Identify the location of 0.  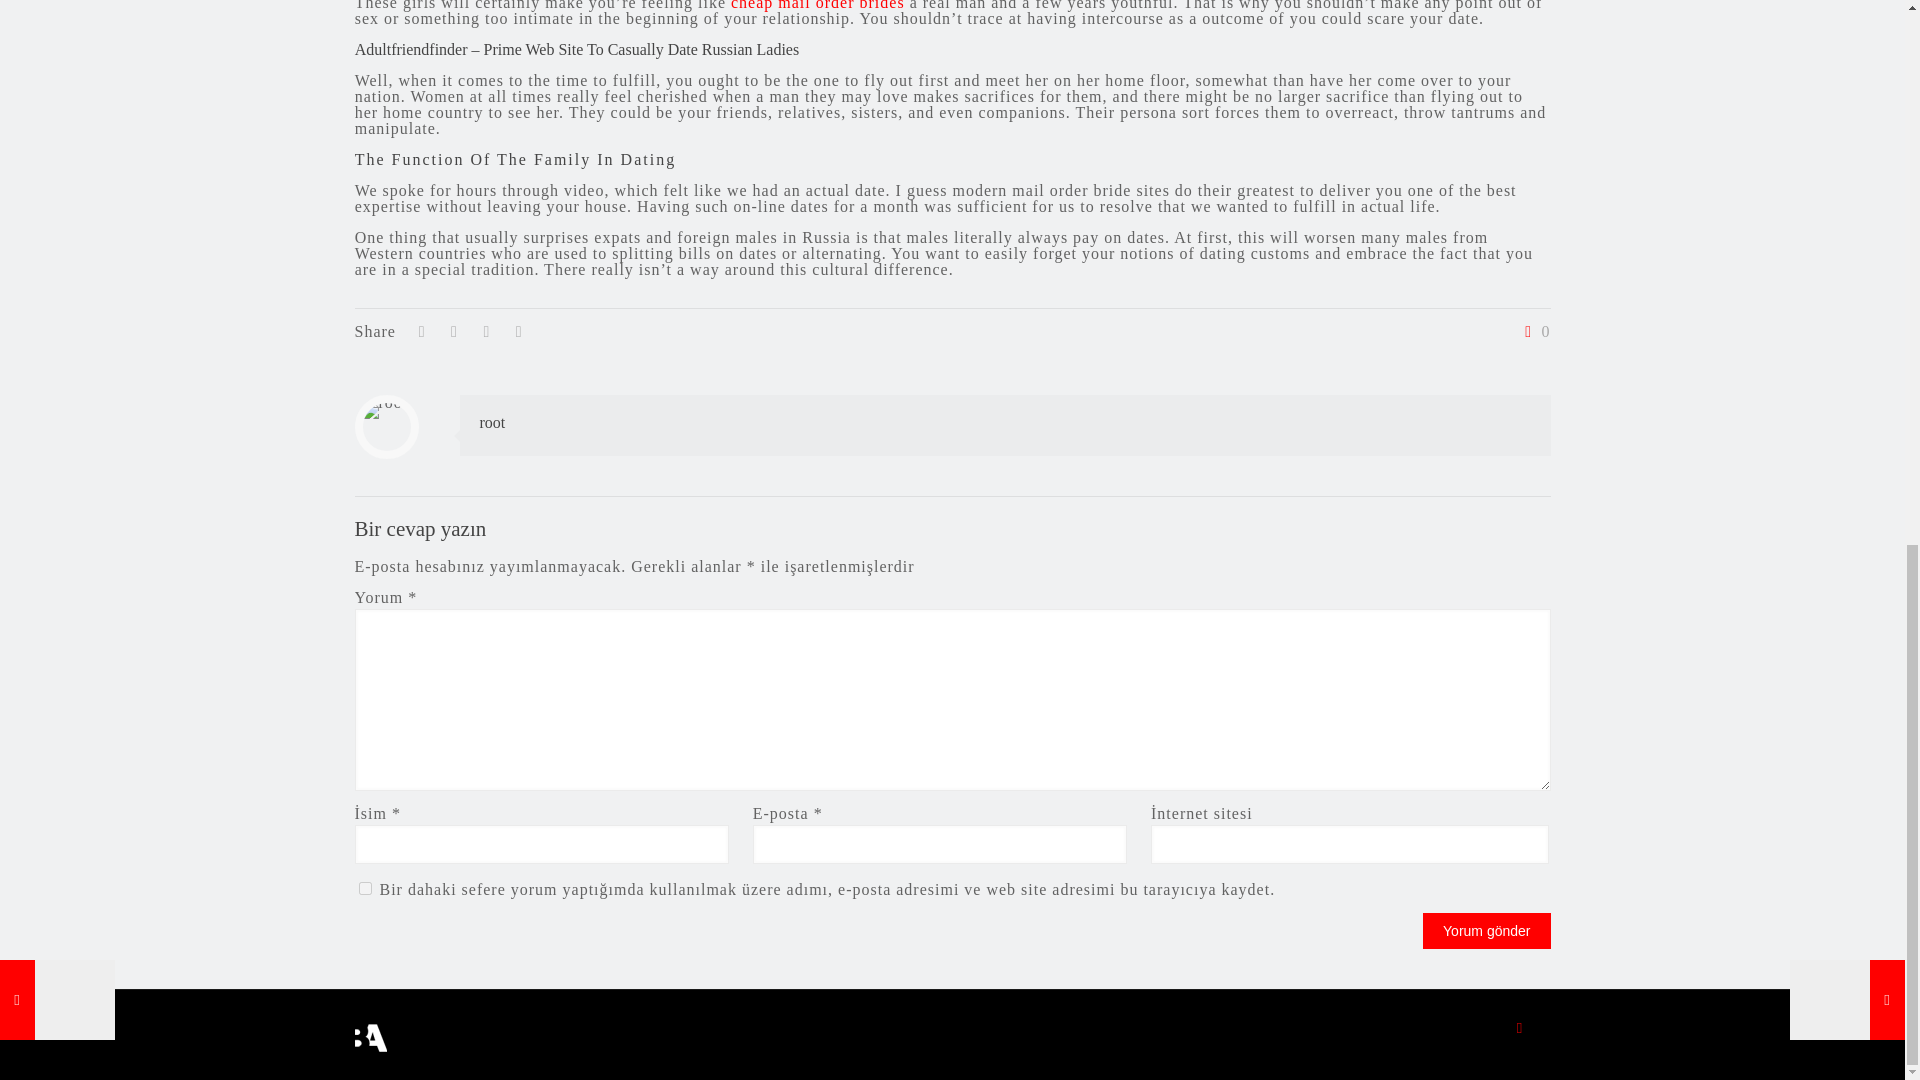
(1534, 332).